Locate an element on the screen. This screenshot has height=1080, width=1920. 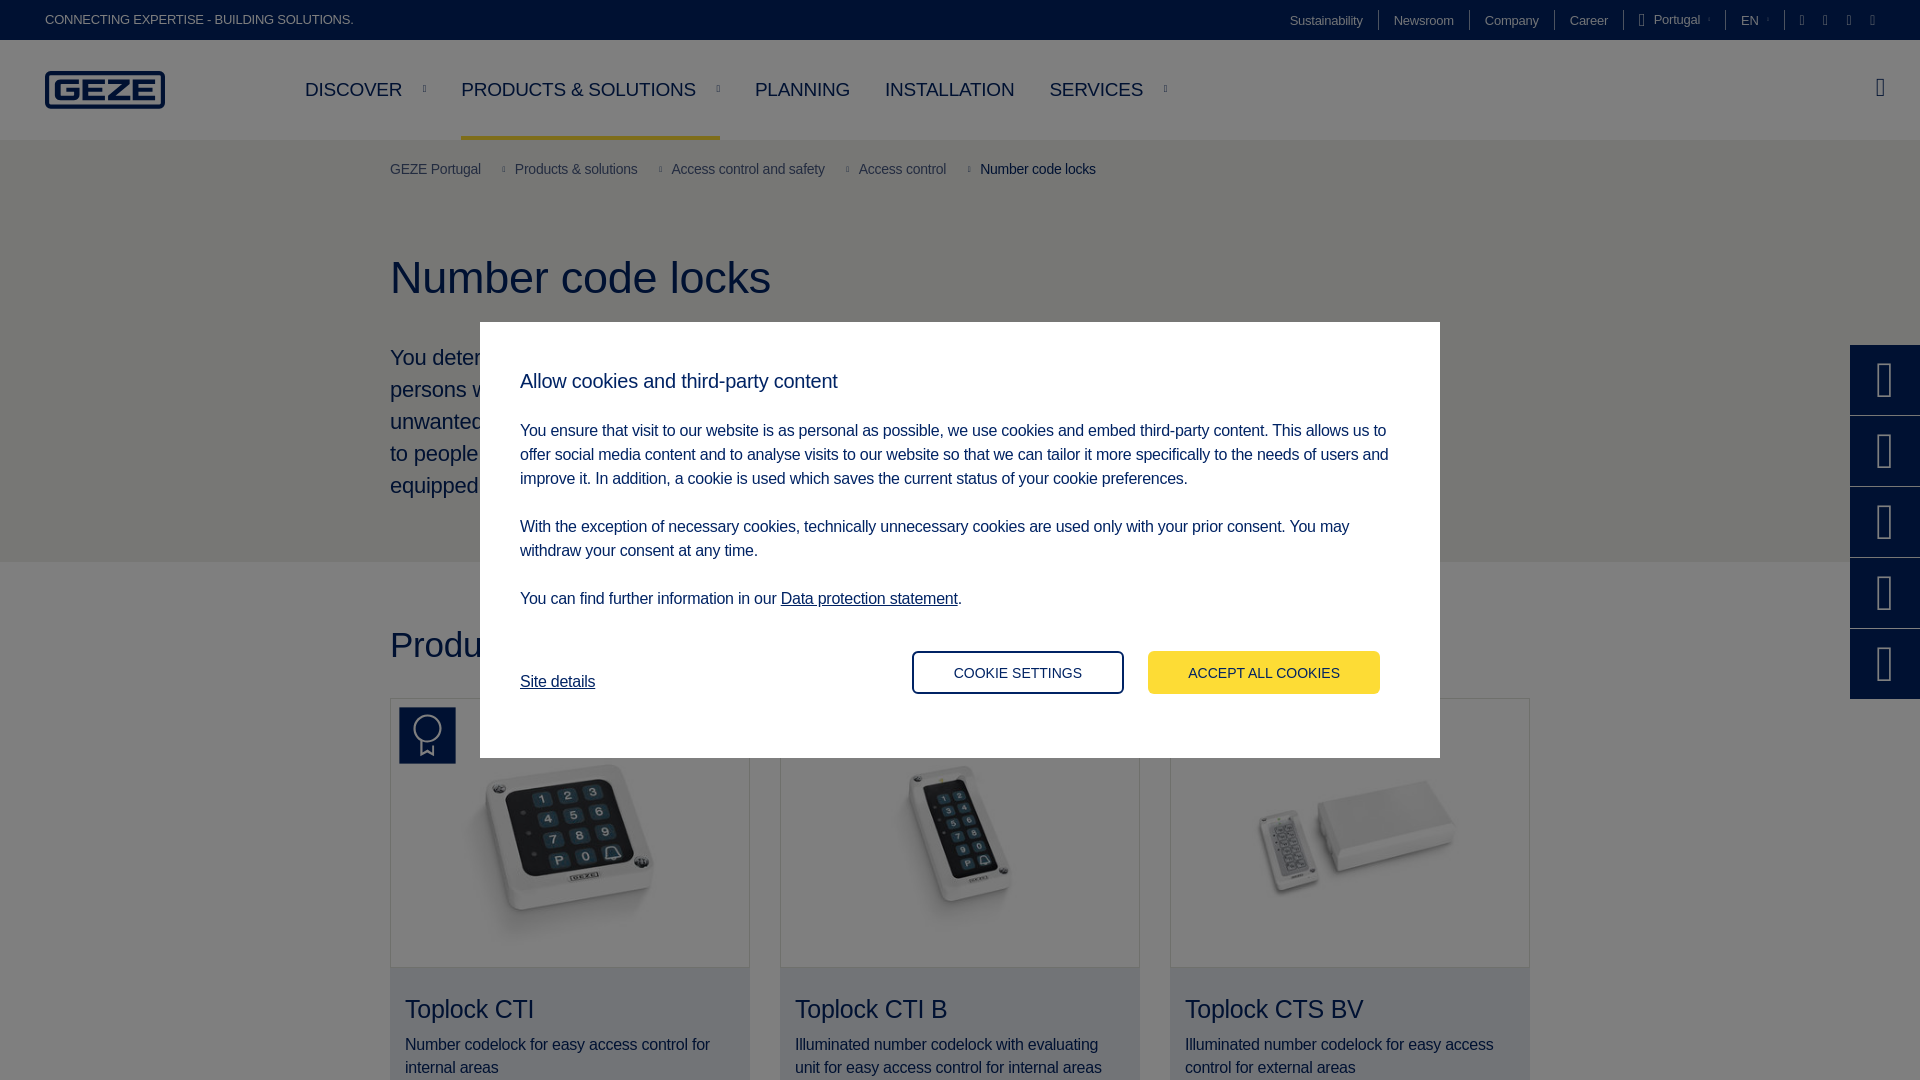
Company is located at coordinates (1512, 20).